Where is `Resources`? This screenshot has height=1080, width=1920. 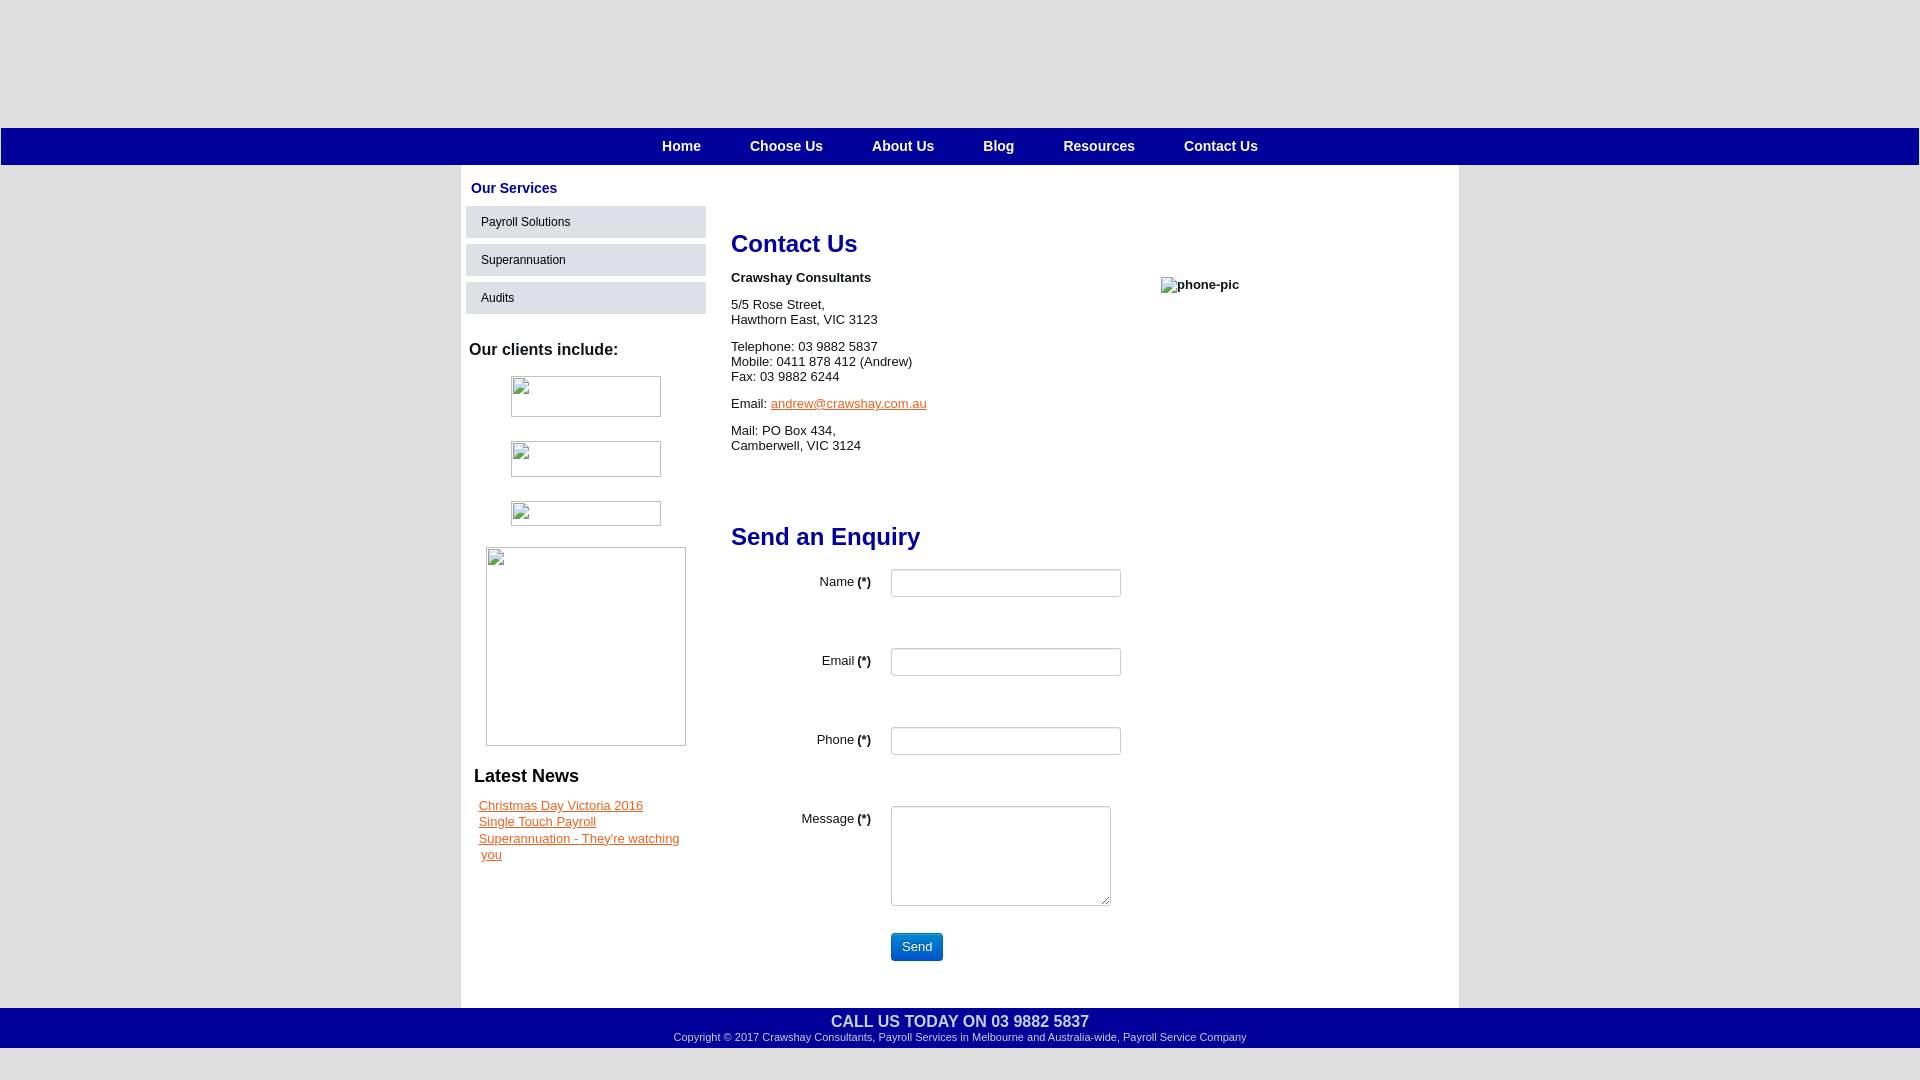 Resources is located at coordinates (1099, 146).